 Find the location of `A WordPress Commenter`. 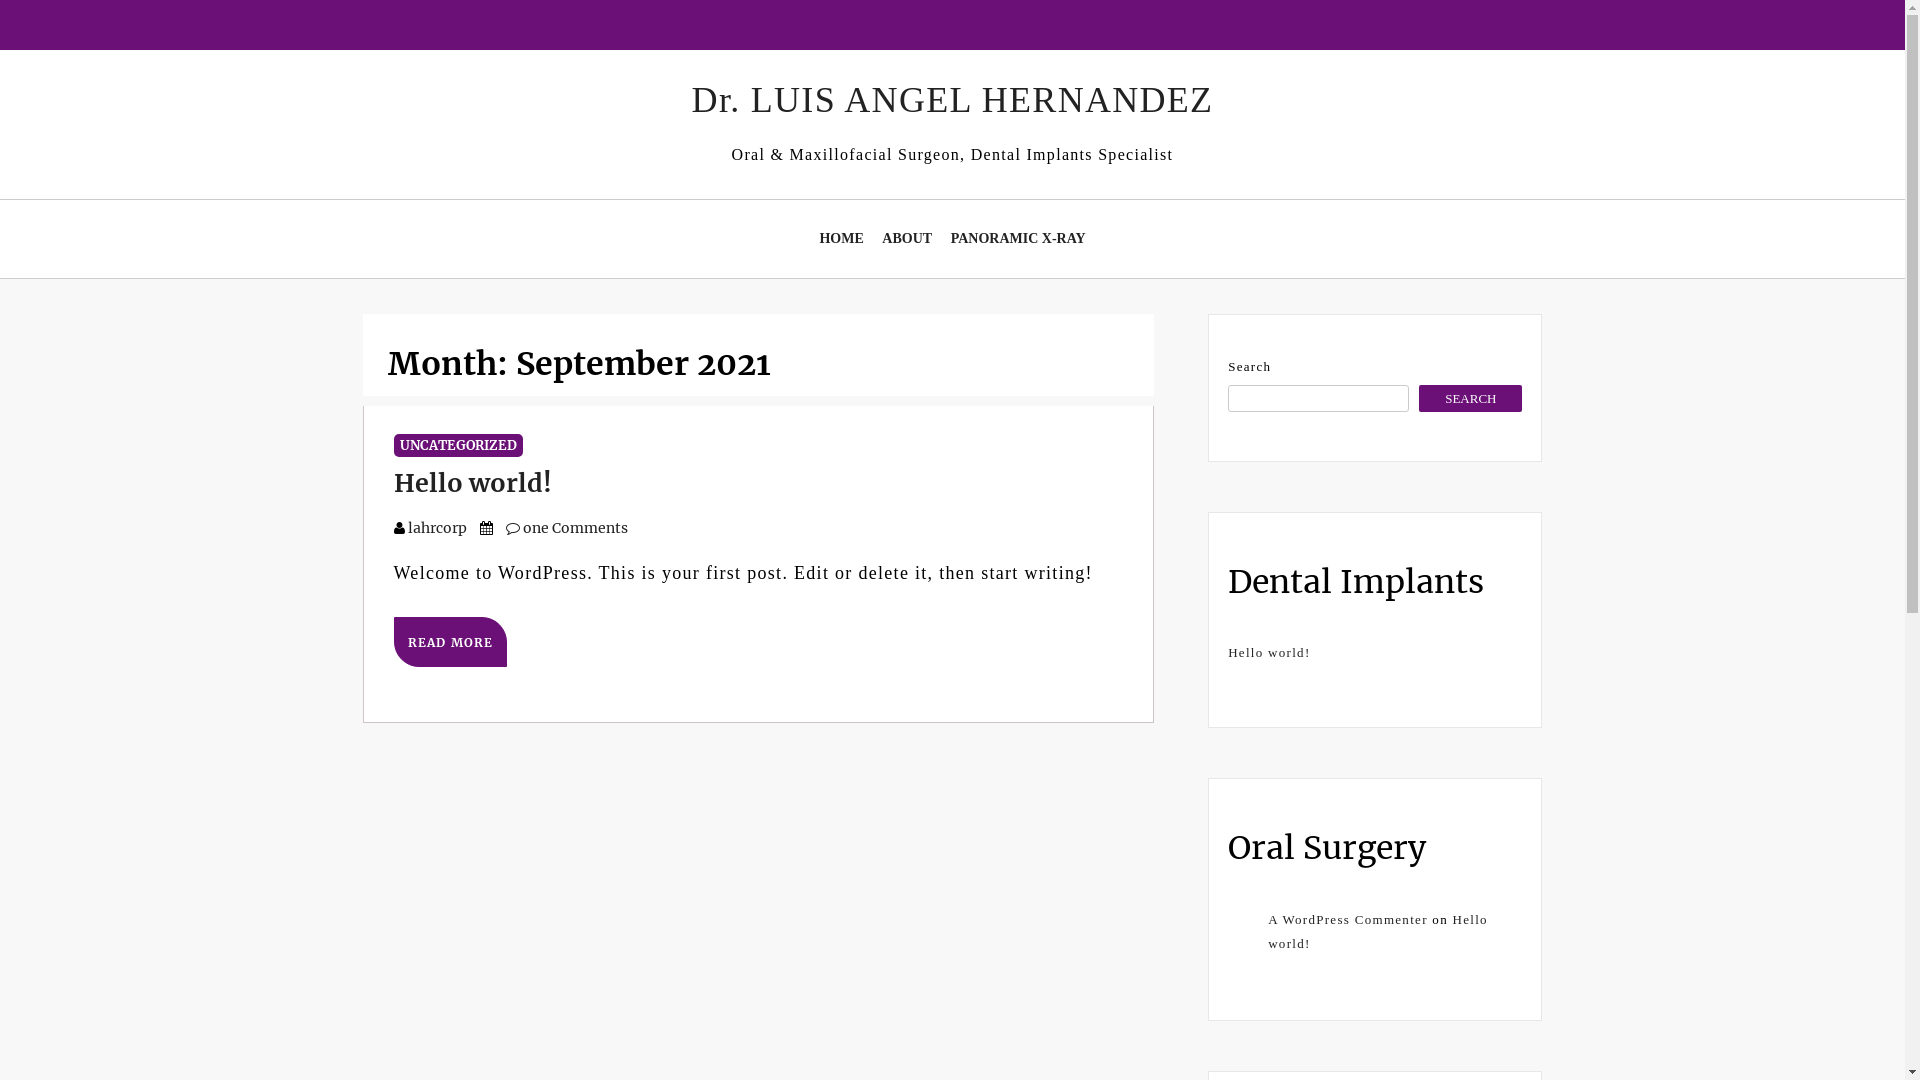

A WordPress Commenter is located at coordinates (1348, 920).